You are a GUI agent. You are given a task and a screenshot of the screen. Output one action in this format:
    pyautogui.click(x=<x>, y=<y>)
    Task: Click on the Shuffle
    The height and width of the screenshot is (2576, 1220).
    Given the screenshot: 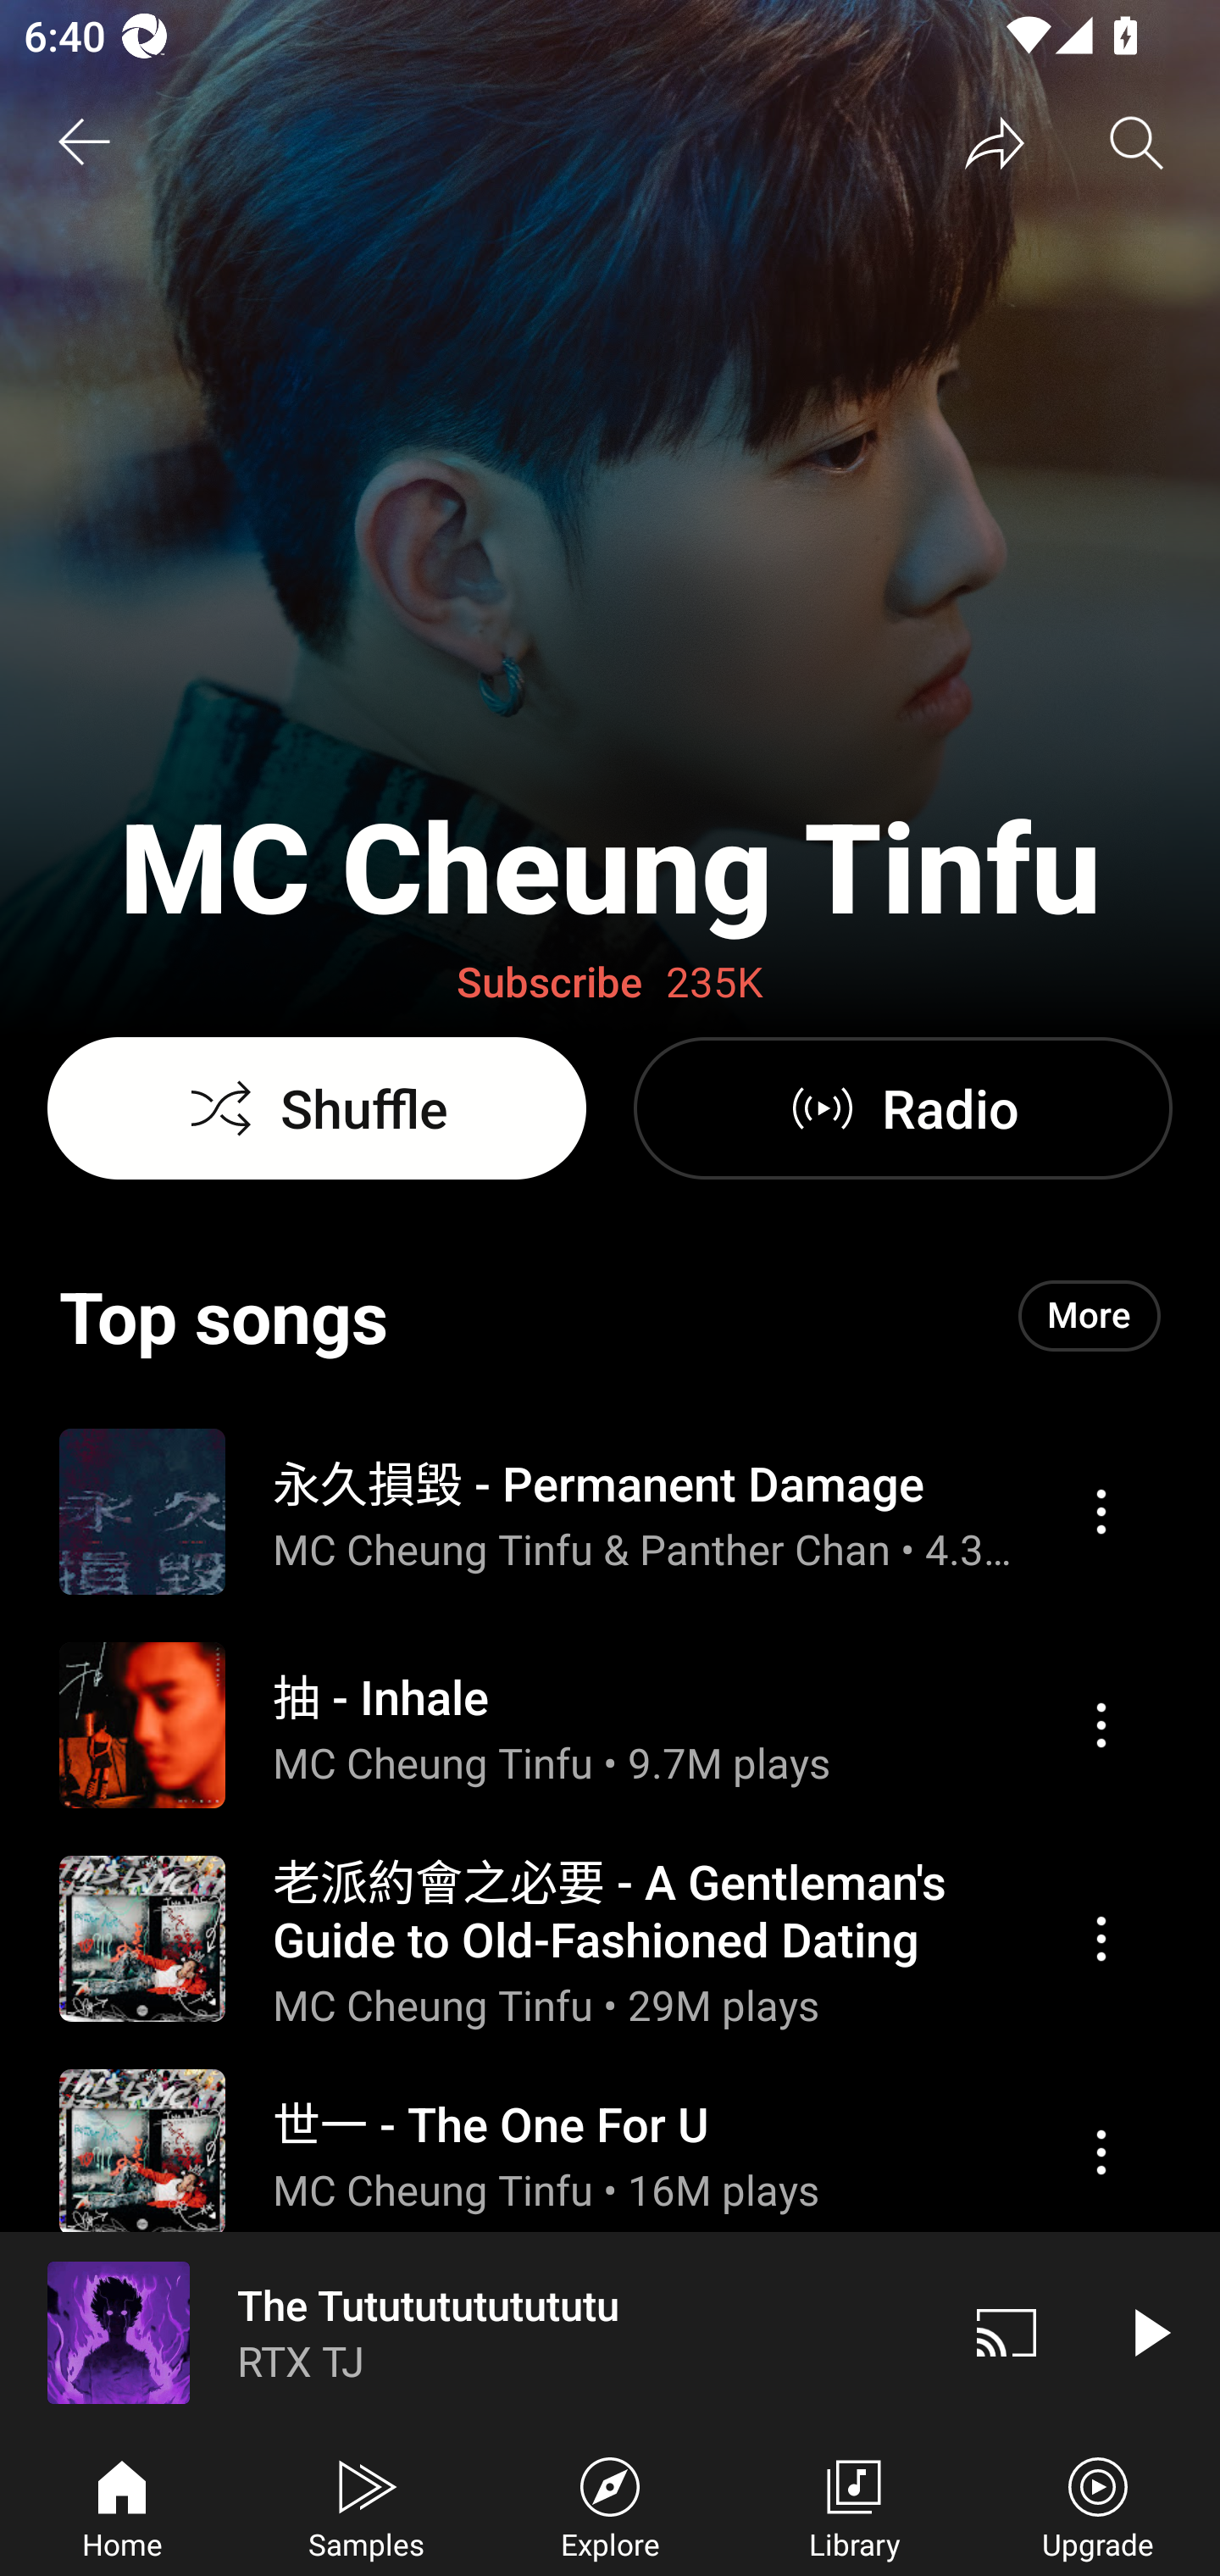 What is the action you would take?
    pyautogui.click(x=317, y=1108)
    